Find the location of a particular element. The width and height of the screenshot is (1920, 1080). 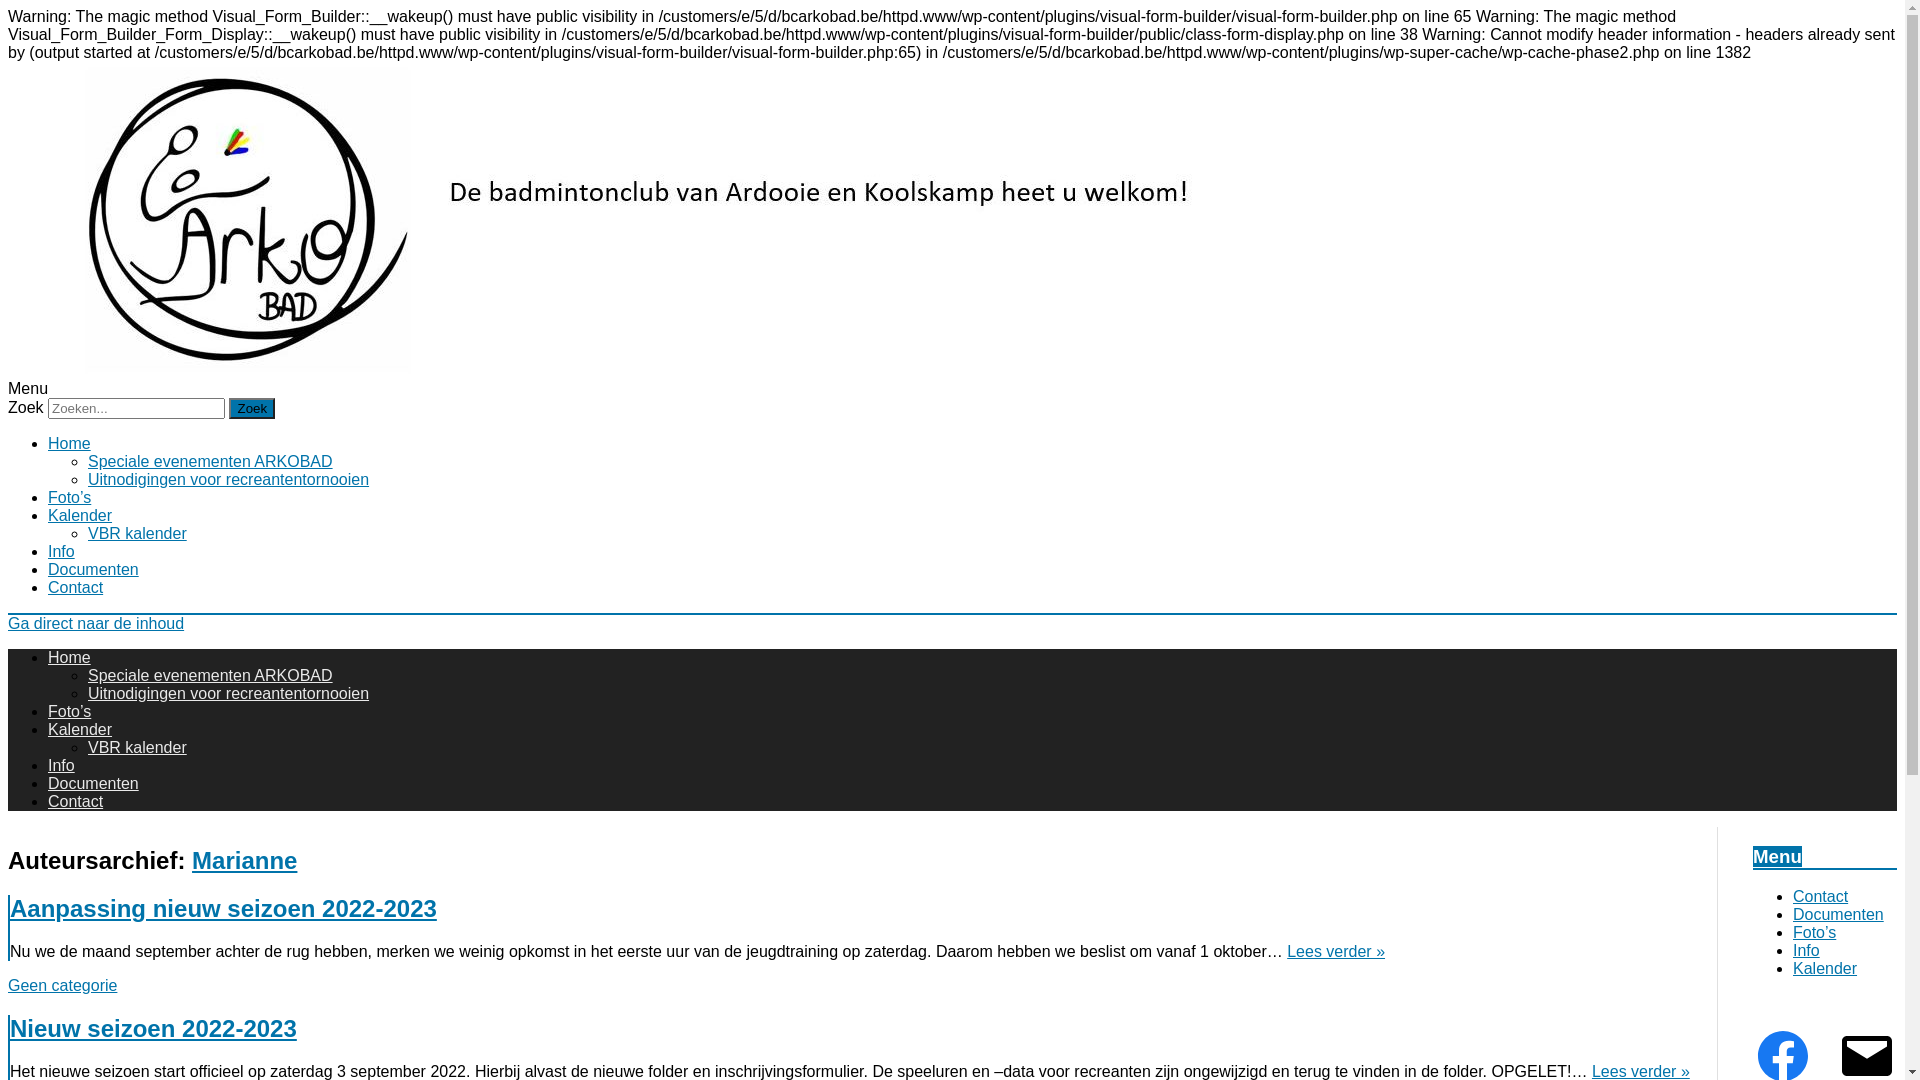

Kalender is located at coordinates (80, 516).